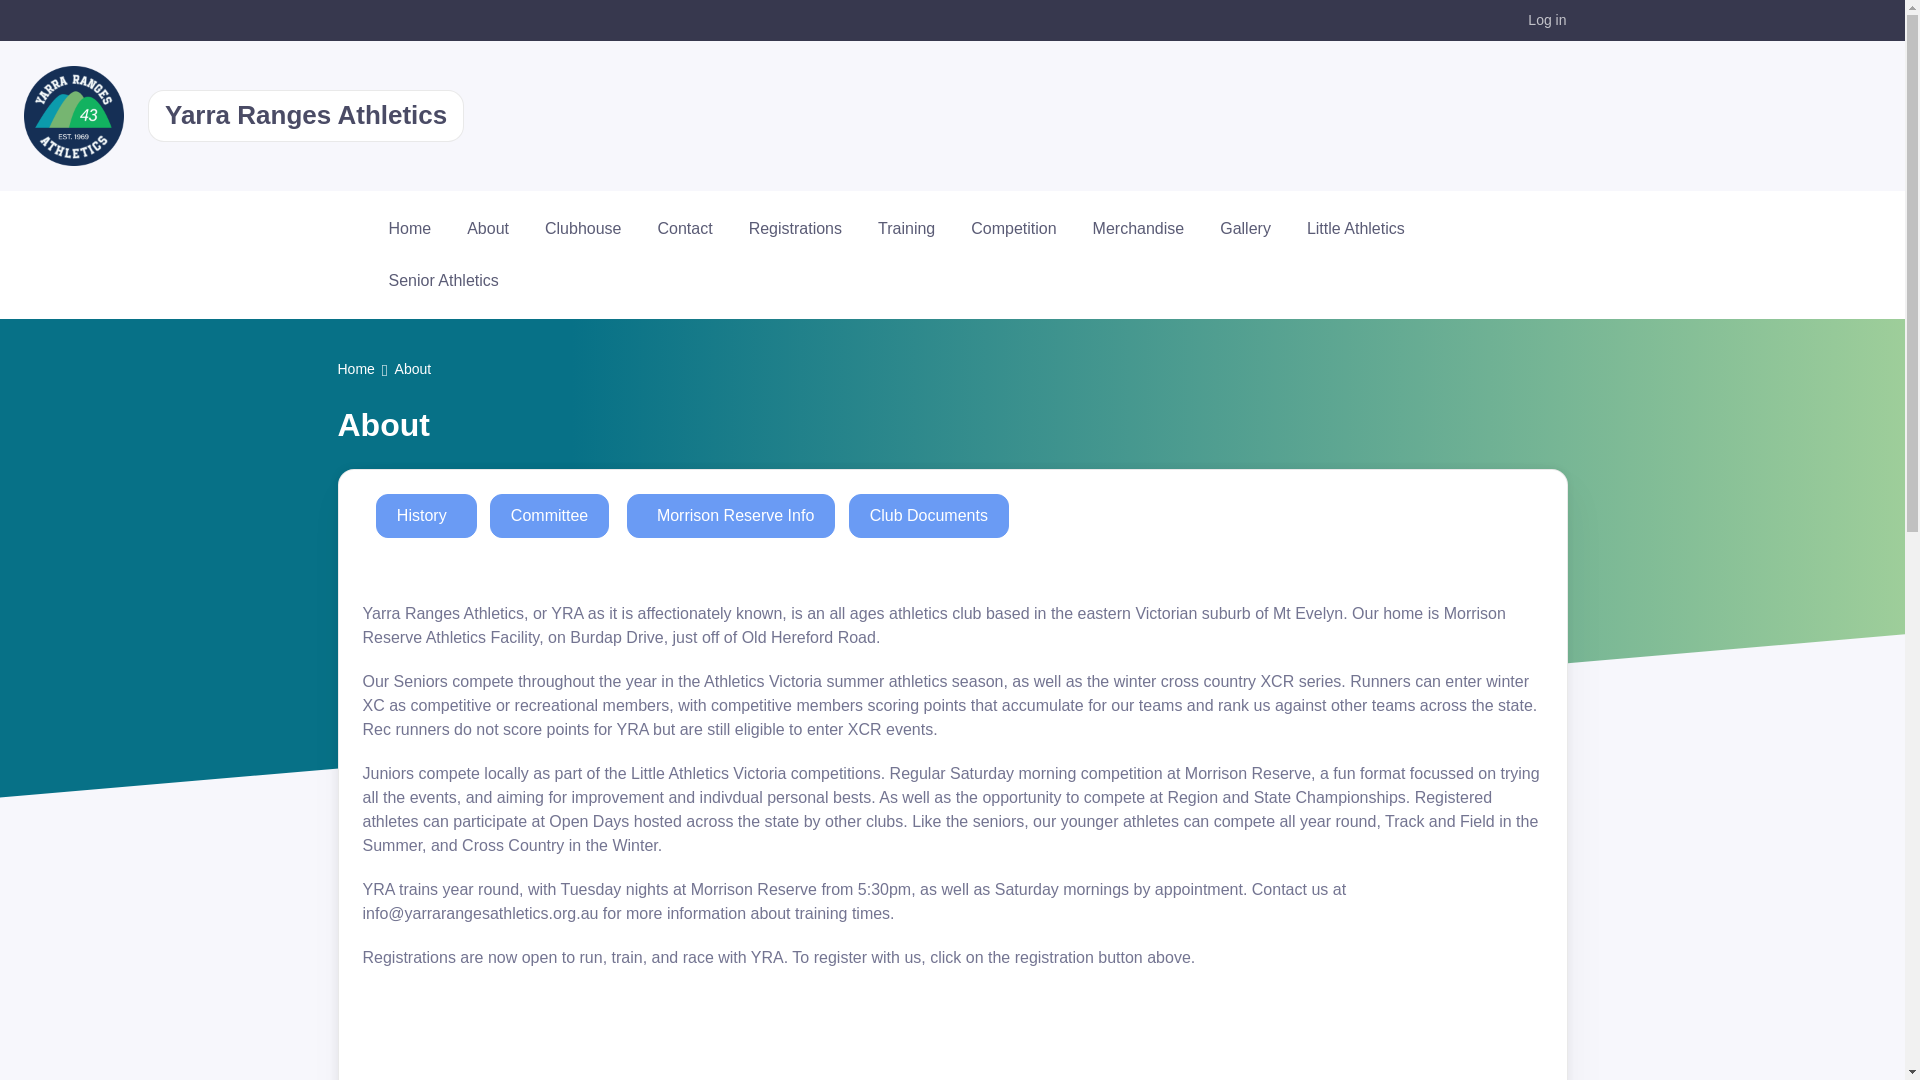  Describe the element at coordinates (488, 228) in the screenshot. I see `About` at that location.